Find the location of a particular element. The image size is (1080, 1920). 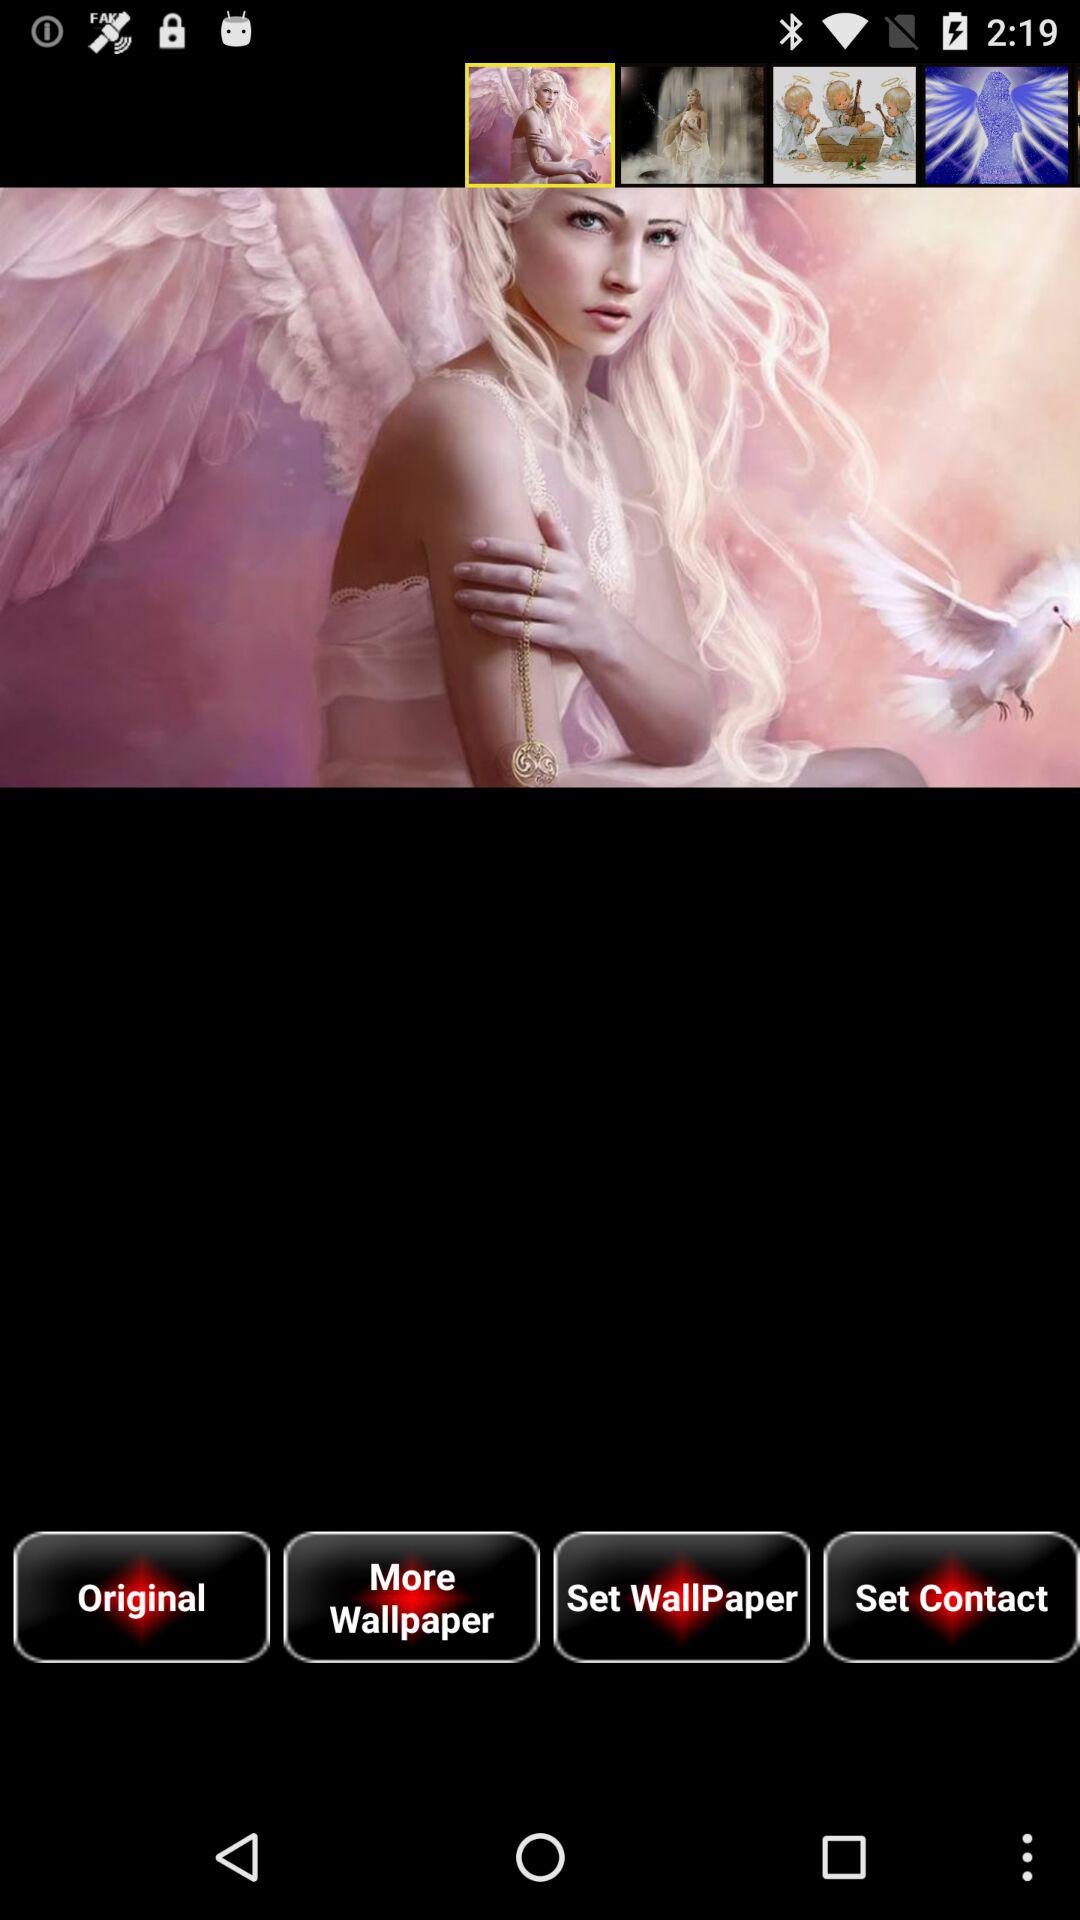

press the set wallpaper icon is located at coordinates (682, 1596).